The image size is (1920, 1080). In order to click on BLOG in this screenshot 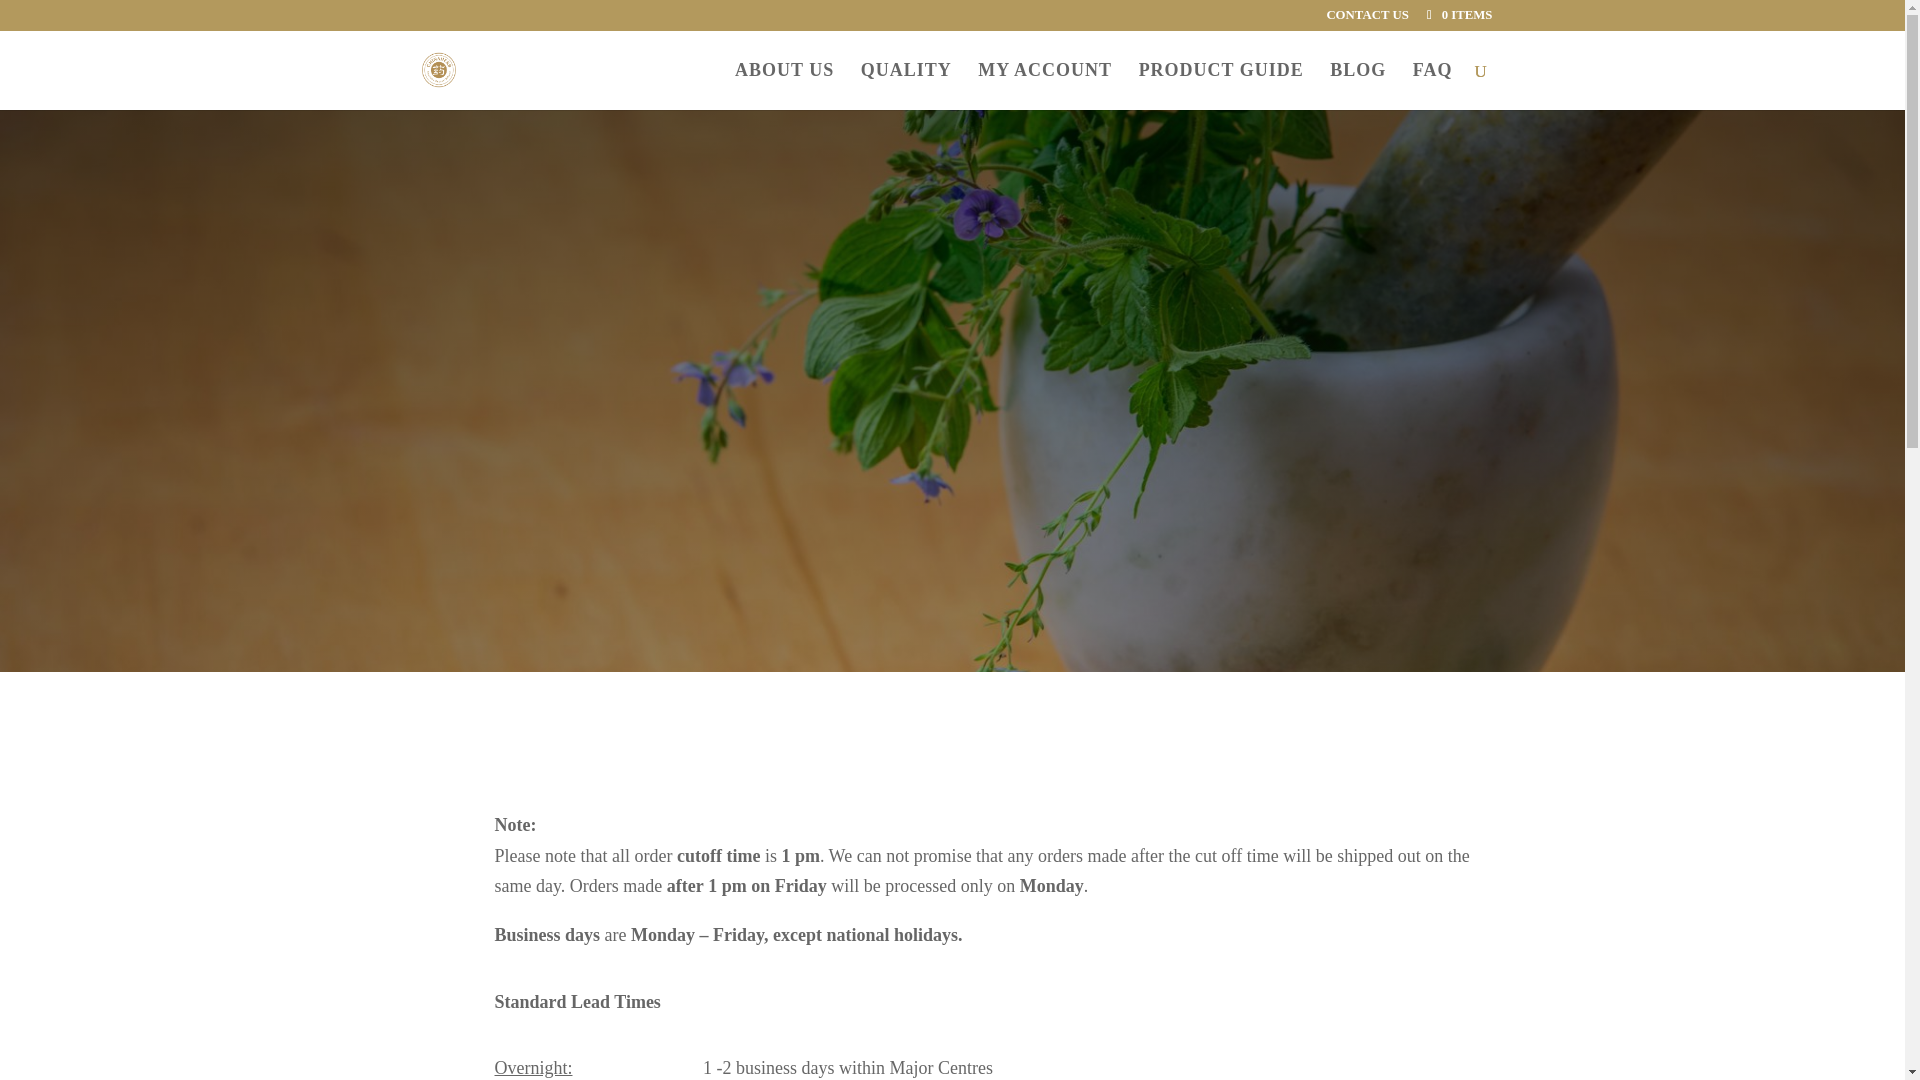, I will do `click(1358, 86)`.